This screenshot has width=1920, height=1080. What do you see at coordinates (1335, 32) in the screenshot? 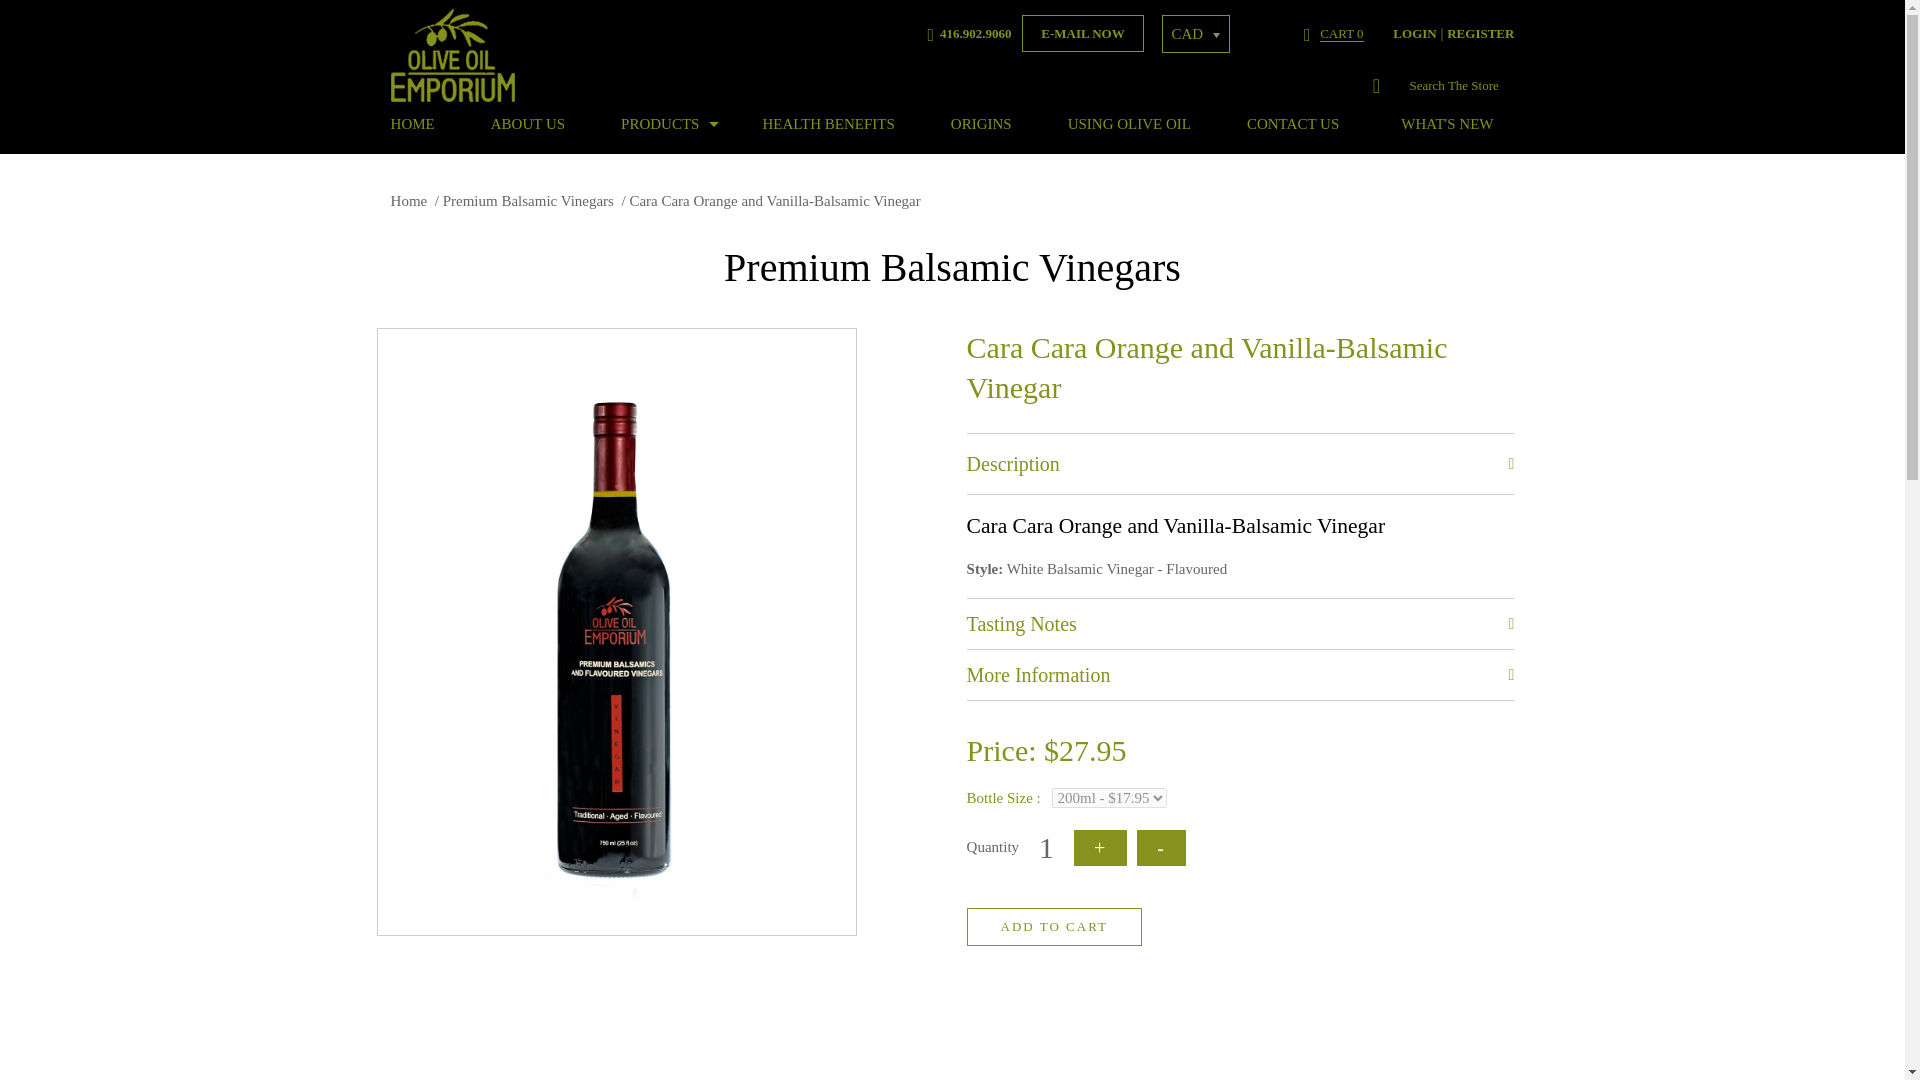
I see `CART 0` at bounding box center [1335, 32].